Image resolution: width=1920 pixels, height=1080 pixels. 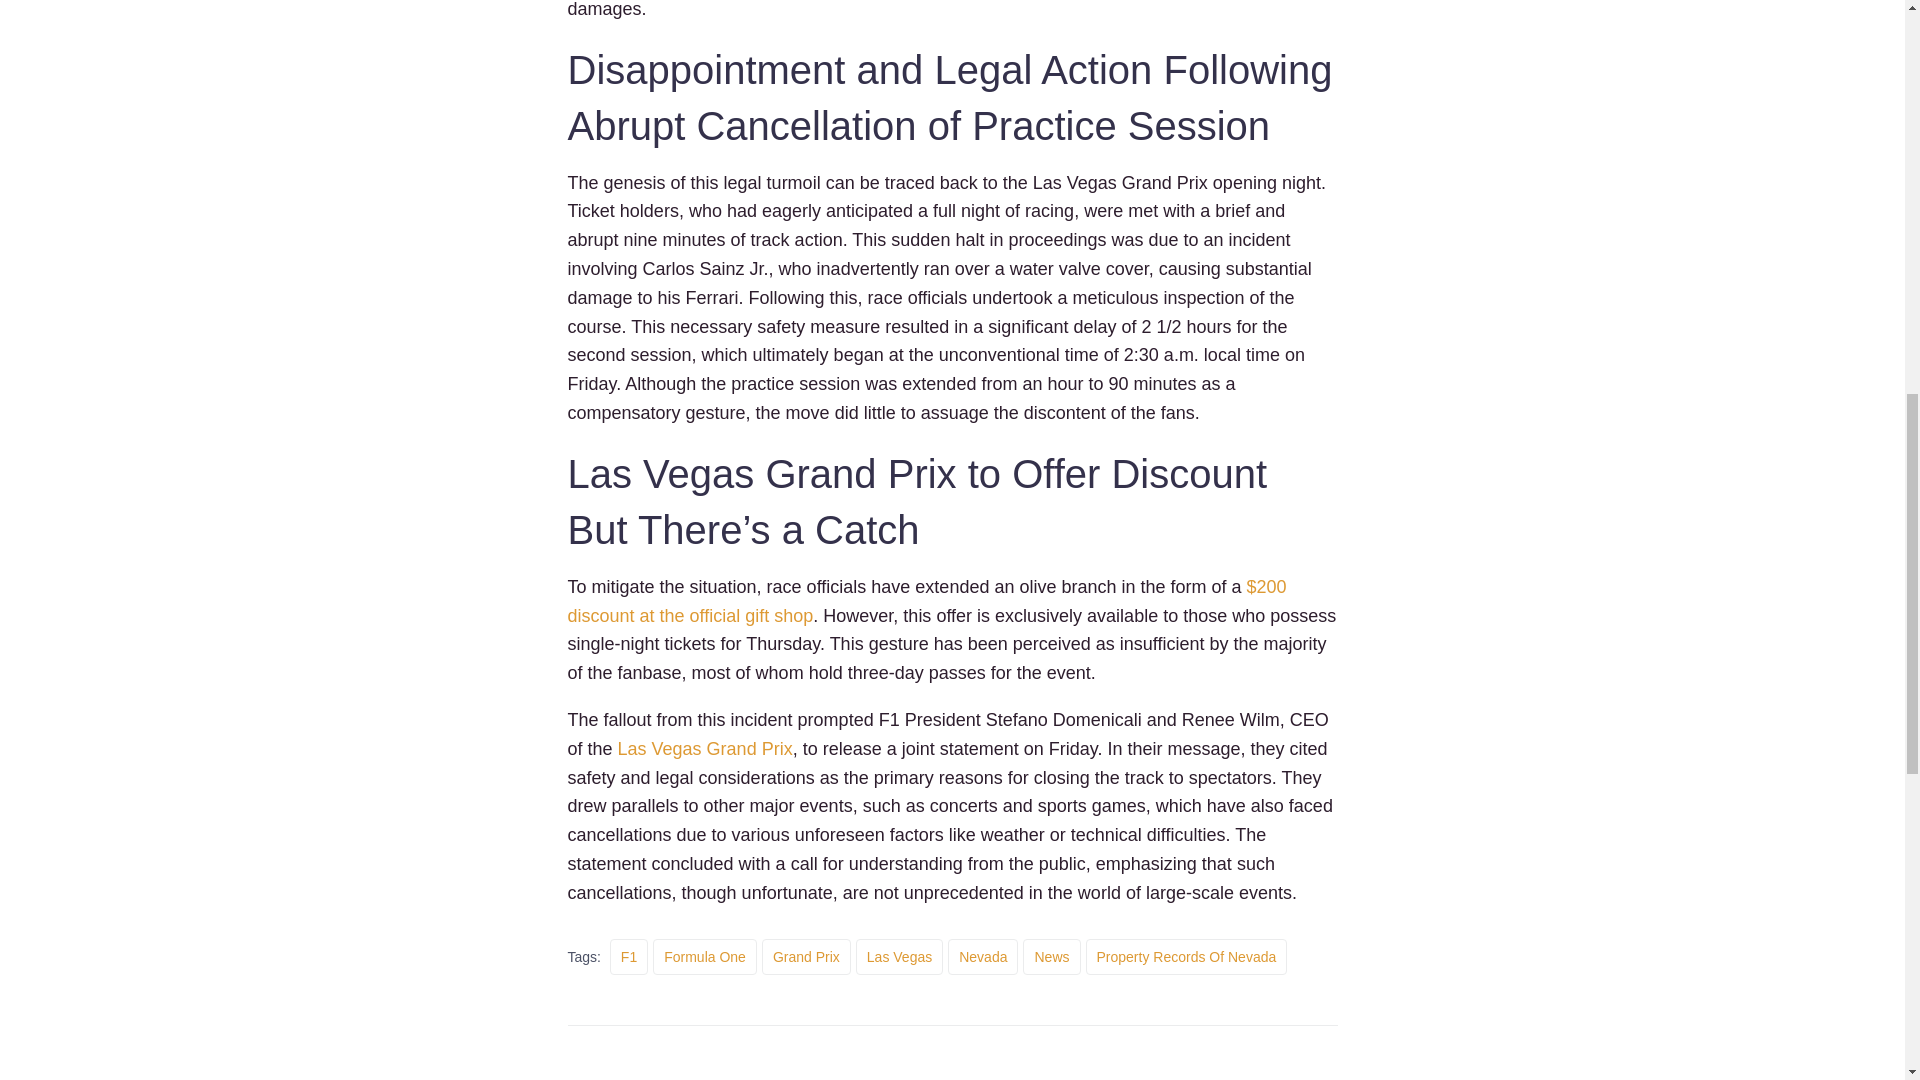 I want to click on Nevada, so click(x=982, y=956).